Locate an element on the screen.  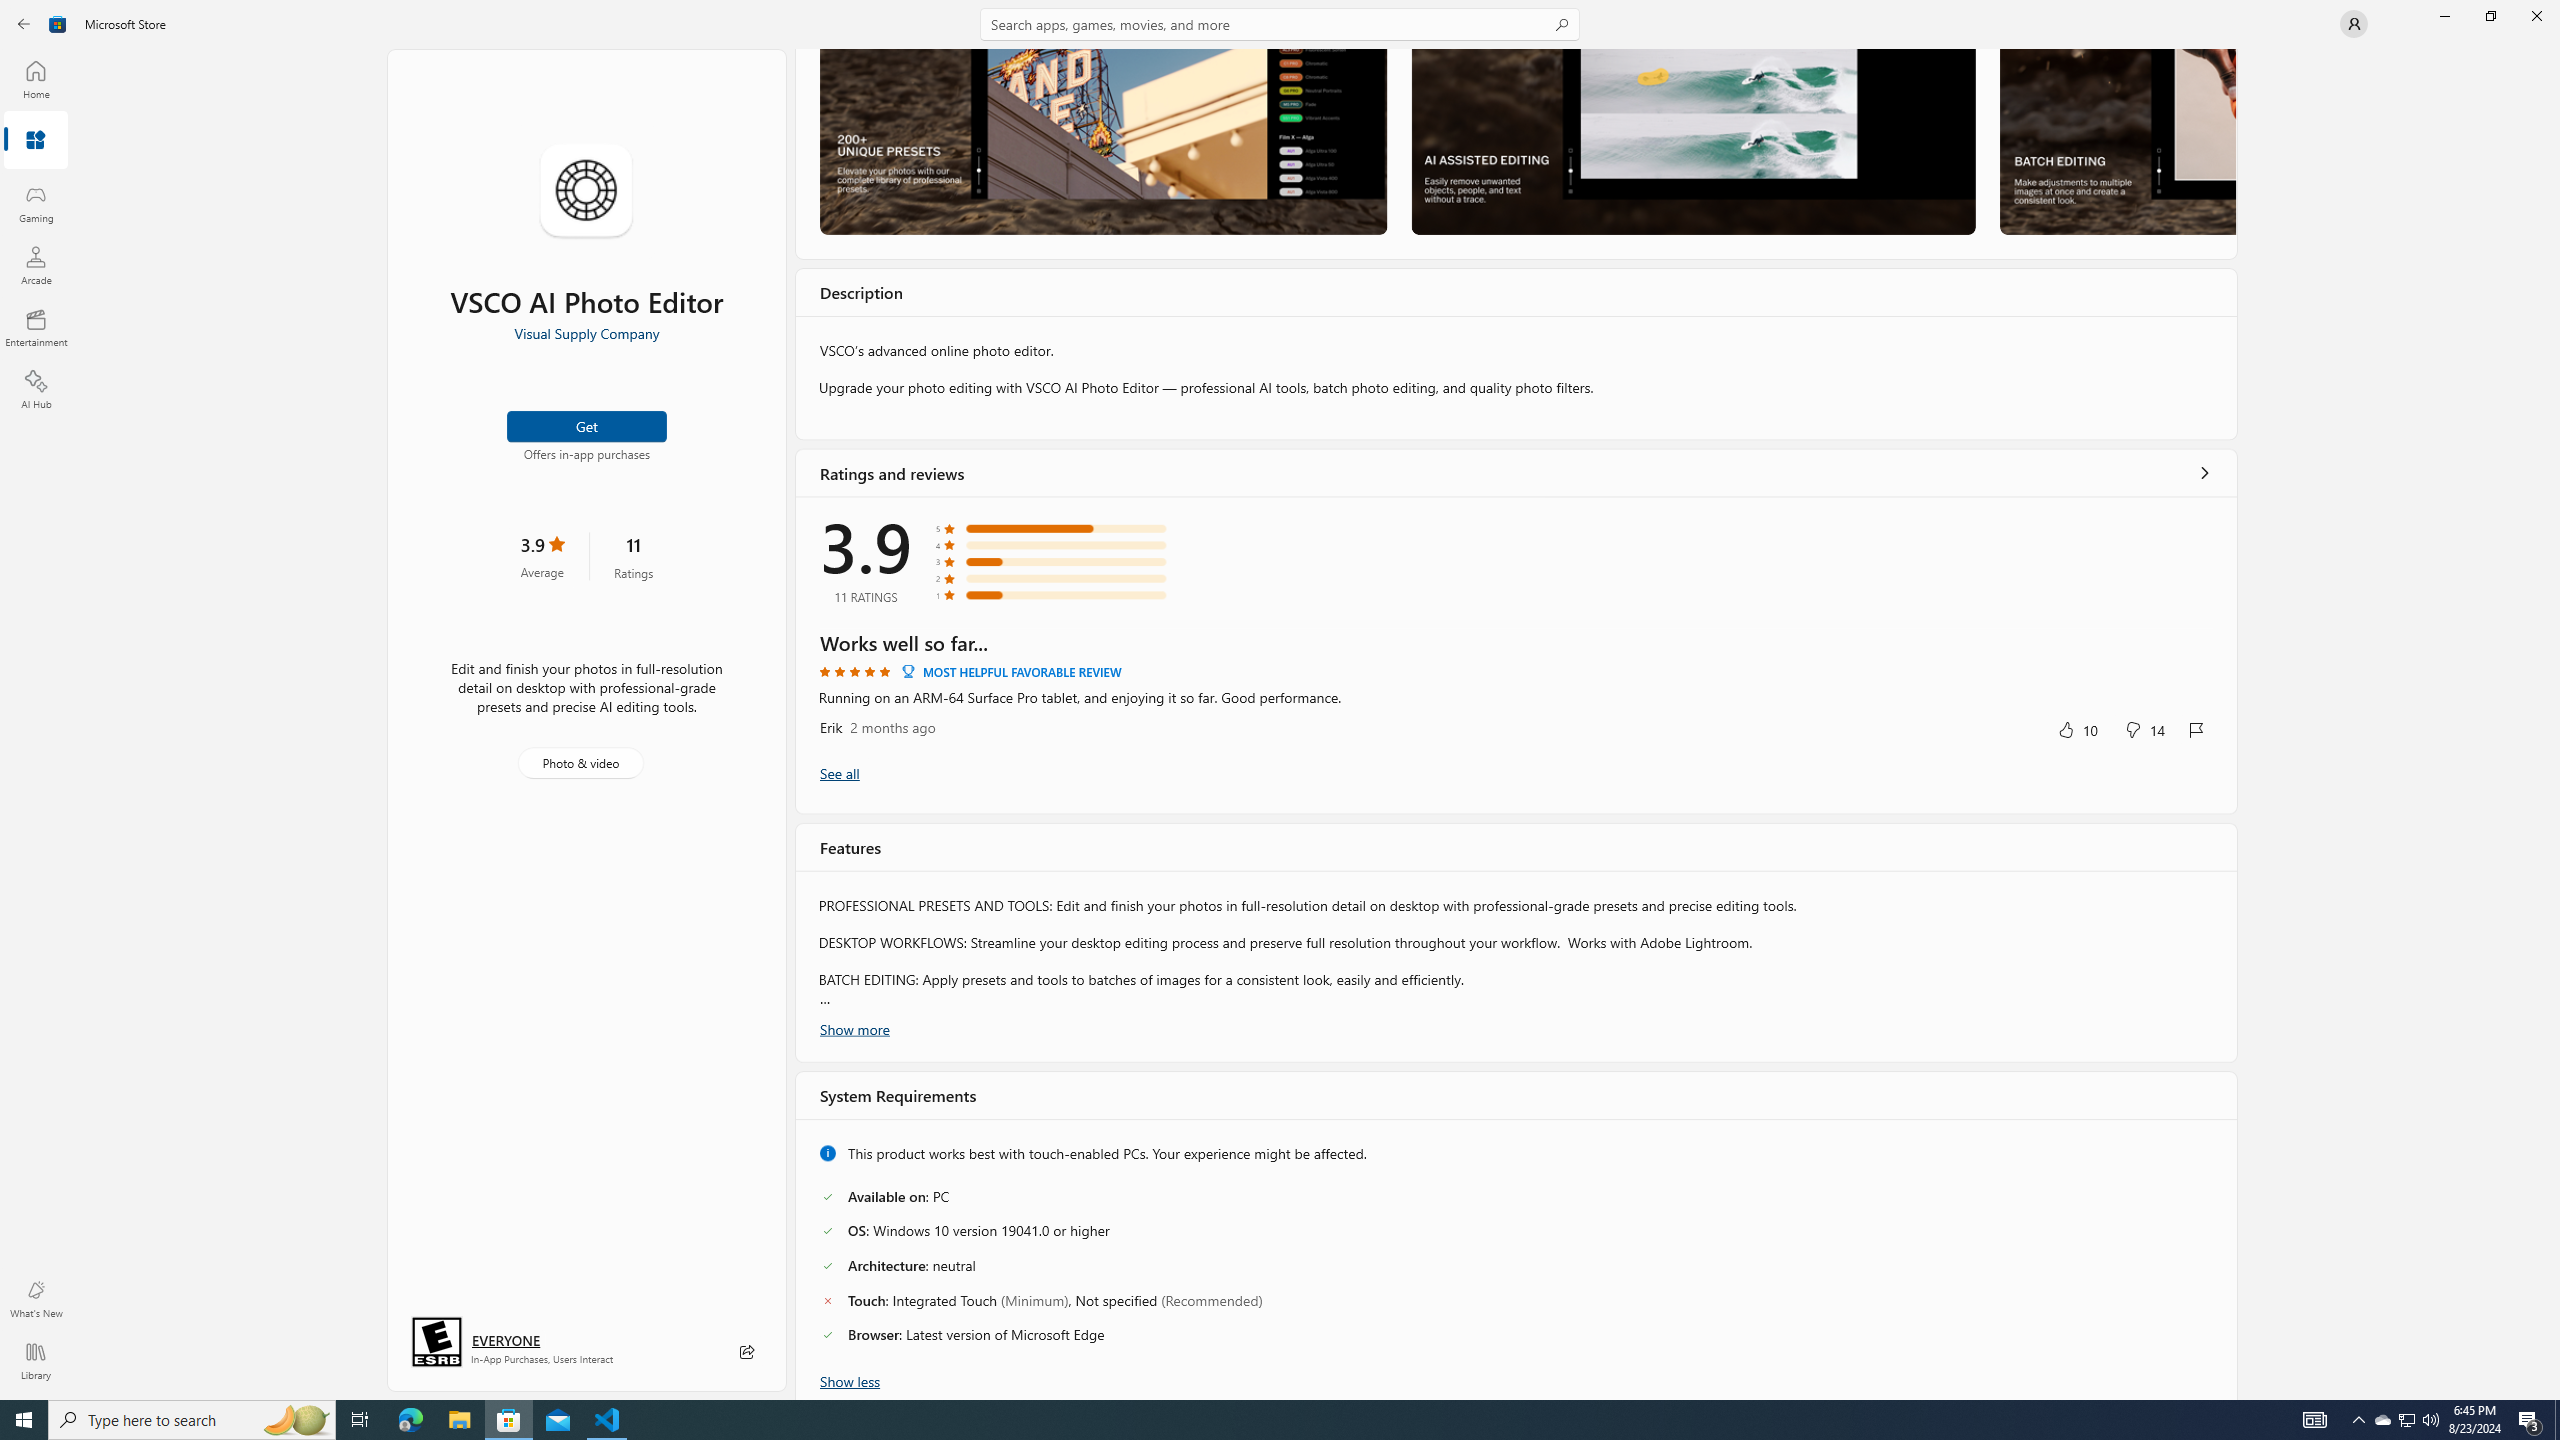
Search is located at coordinates (1280, 24).